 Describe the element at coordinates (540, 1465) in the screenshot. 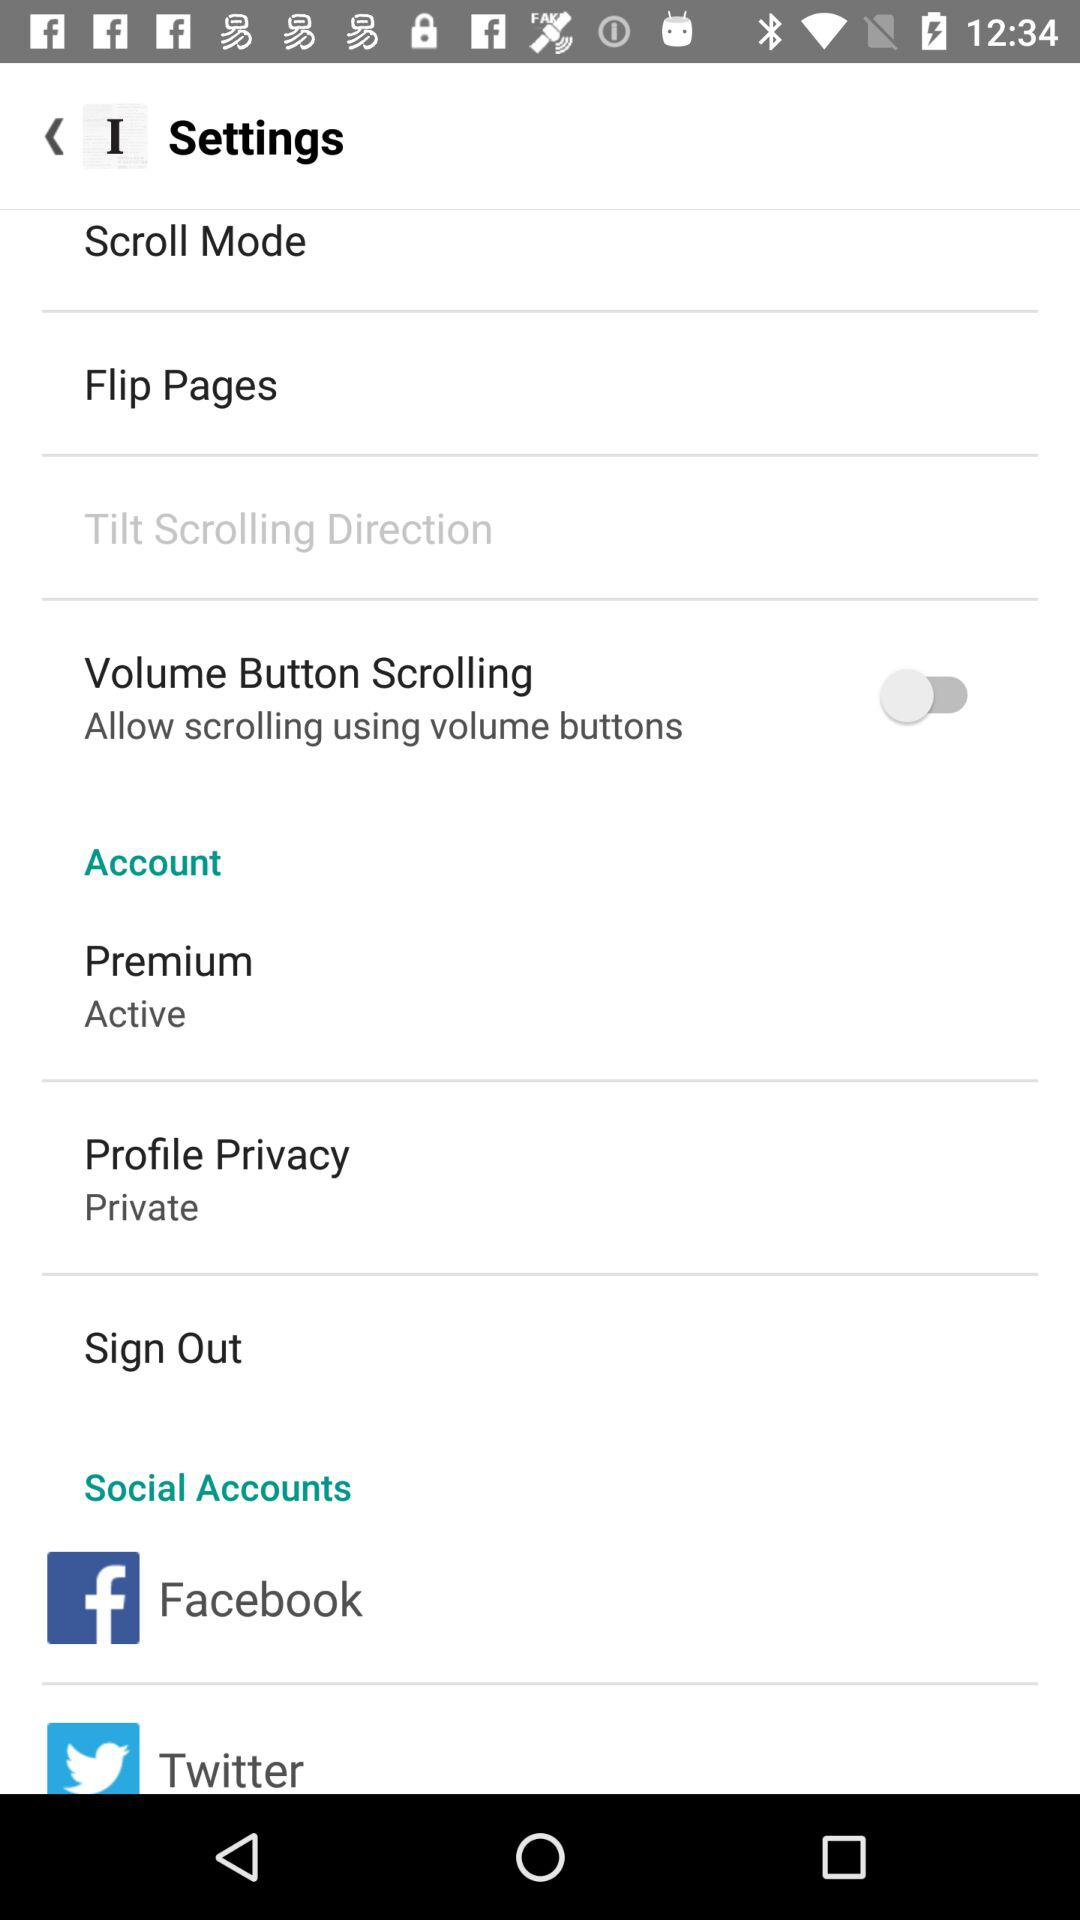

I see `launch item below sign out` at that location.